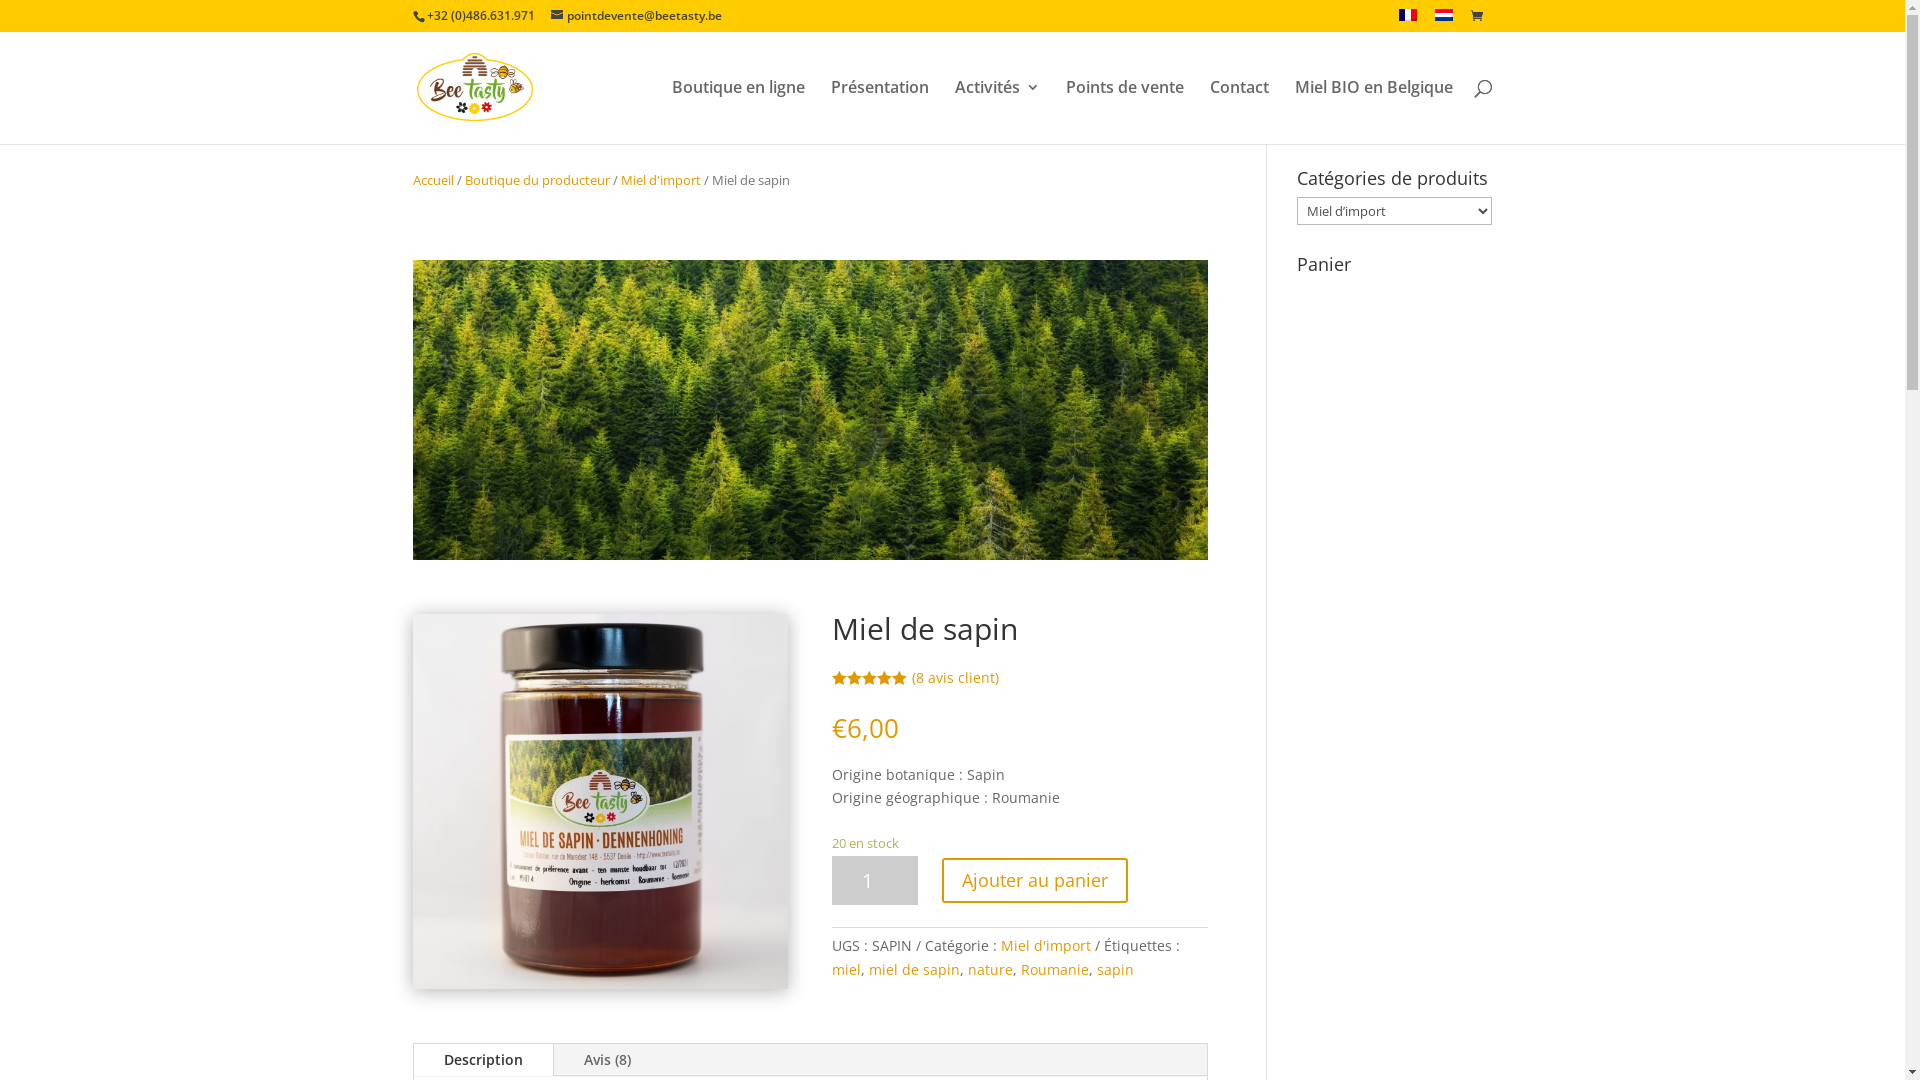 This screenshot has width=1920, height=1080. I want to click on Avis (8), so click(608, 1060).